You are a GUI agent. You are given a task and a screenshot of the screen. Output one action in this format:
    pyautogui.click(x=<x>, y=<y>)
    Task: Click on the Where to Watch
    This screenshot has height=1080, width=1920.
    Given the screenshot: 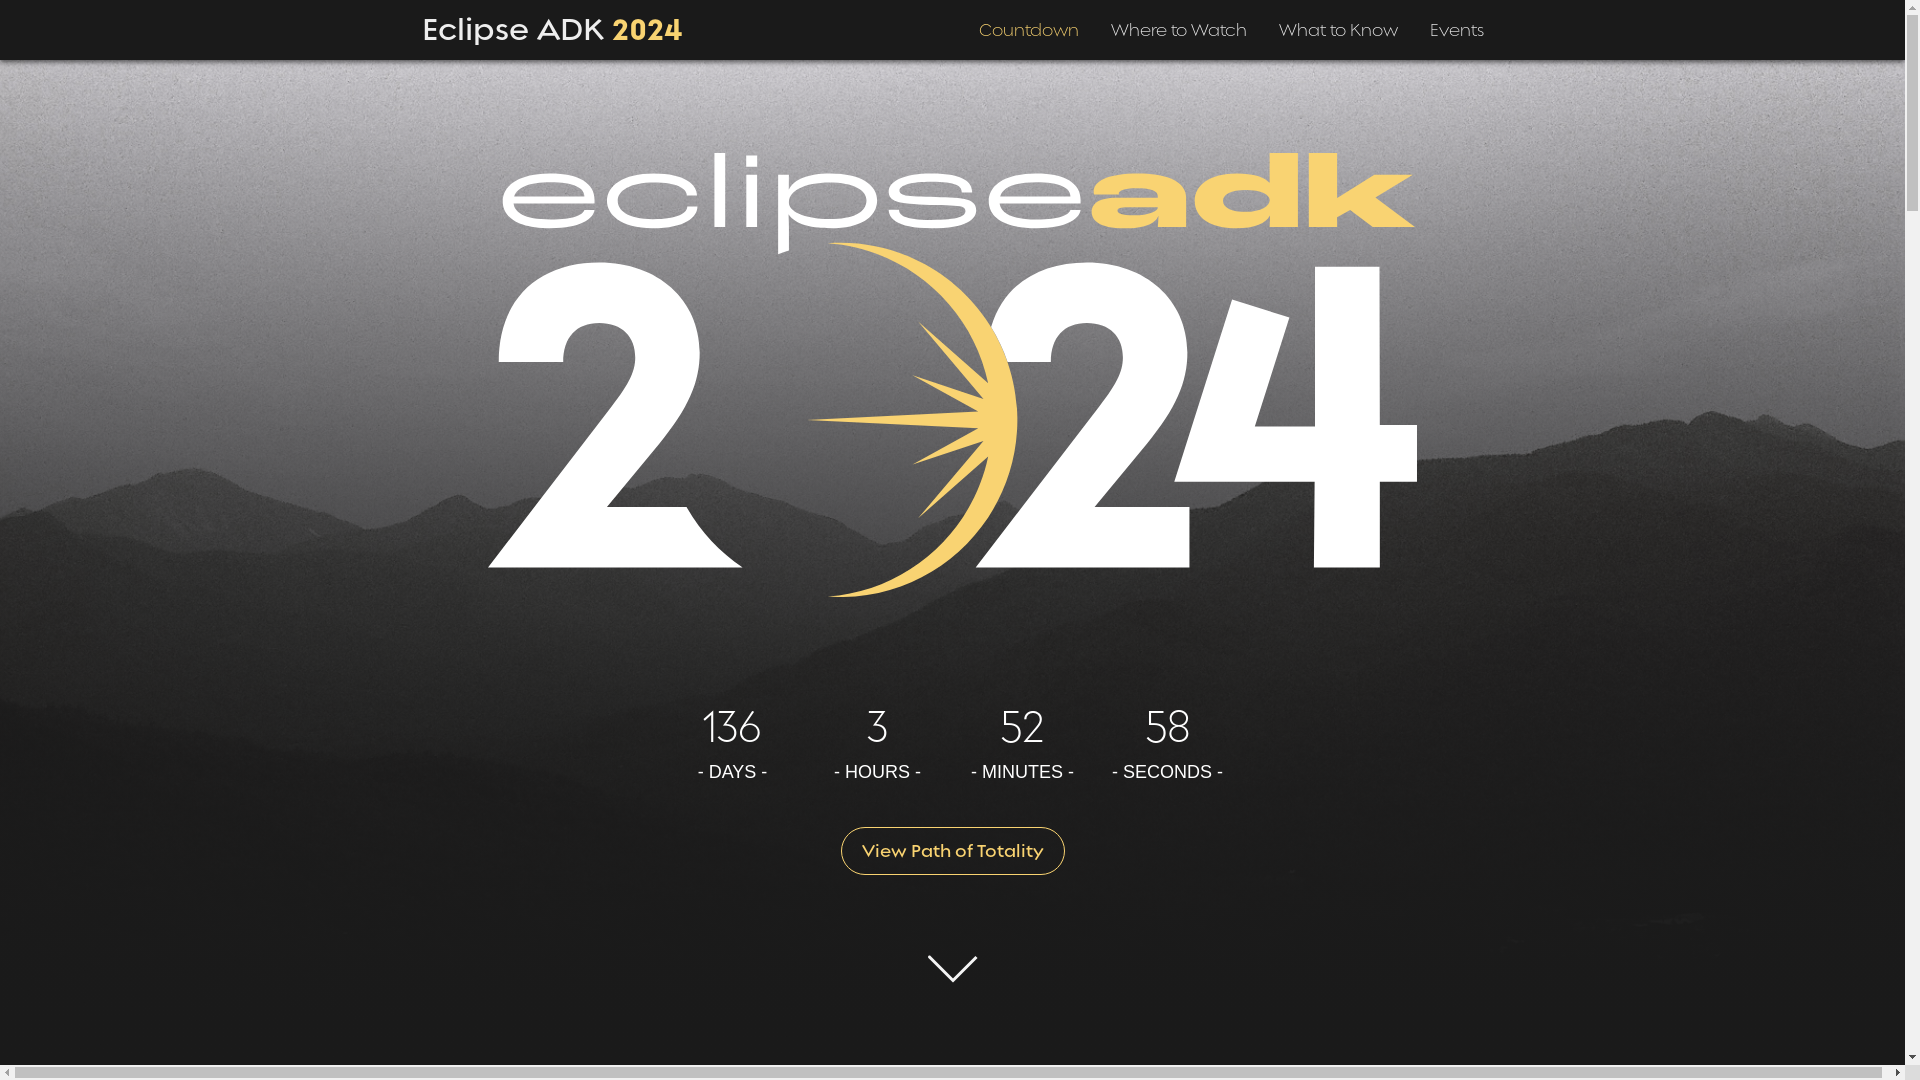 What is the action you would take?
    pyautogui.click(x=1178, y=22)
    